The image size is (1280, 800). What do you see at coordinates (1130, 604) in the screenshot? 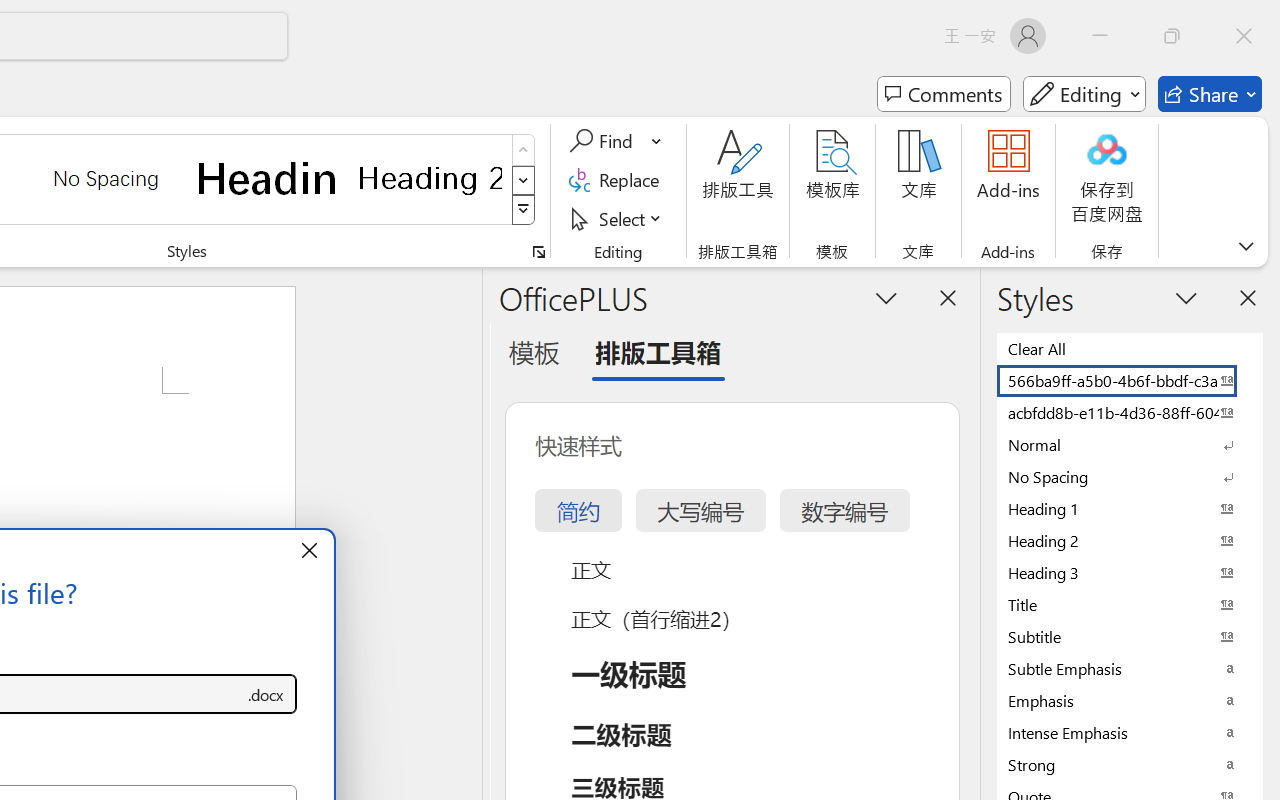
I see `Title` at bounding box center [1130, 604].